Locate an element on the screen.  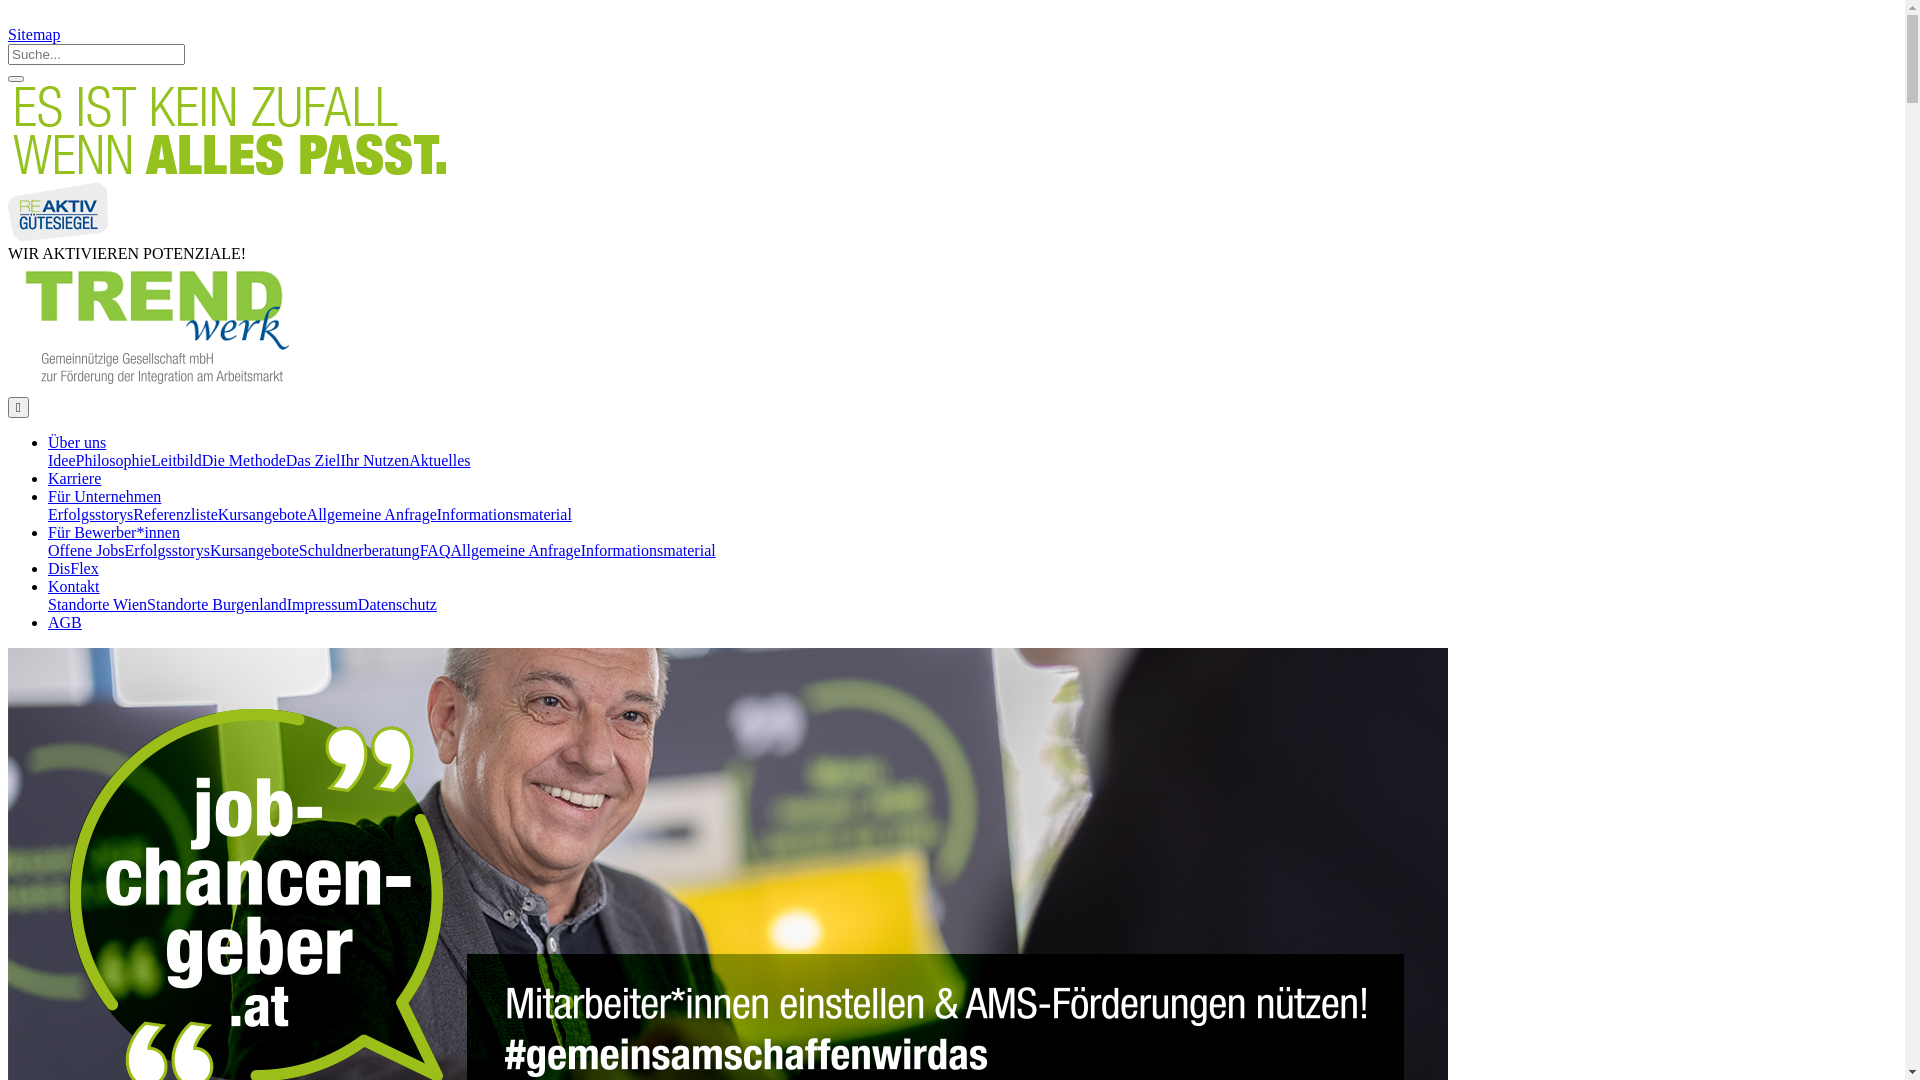
Idee is located at coordinates (62, 460).